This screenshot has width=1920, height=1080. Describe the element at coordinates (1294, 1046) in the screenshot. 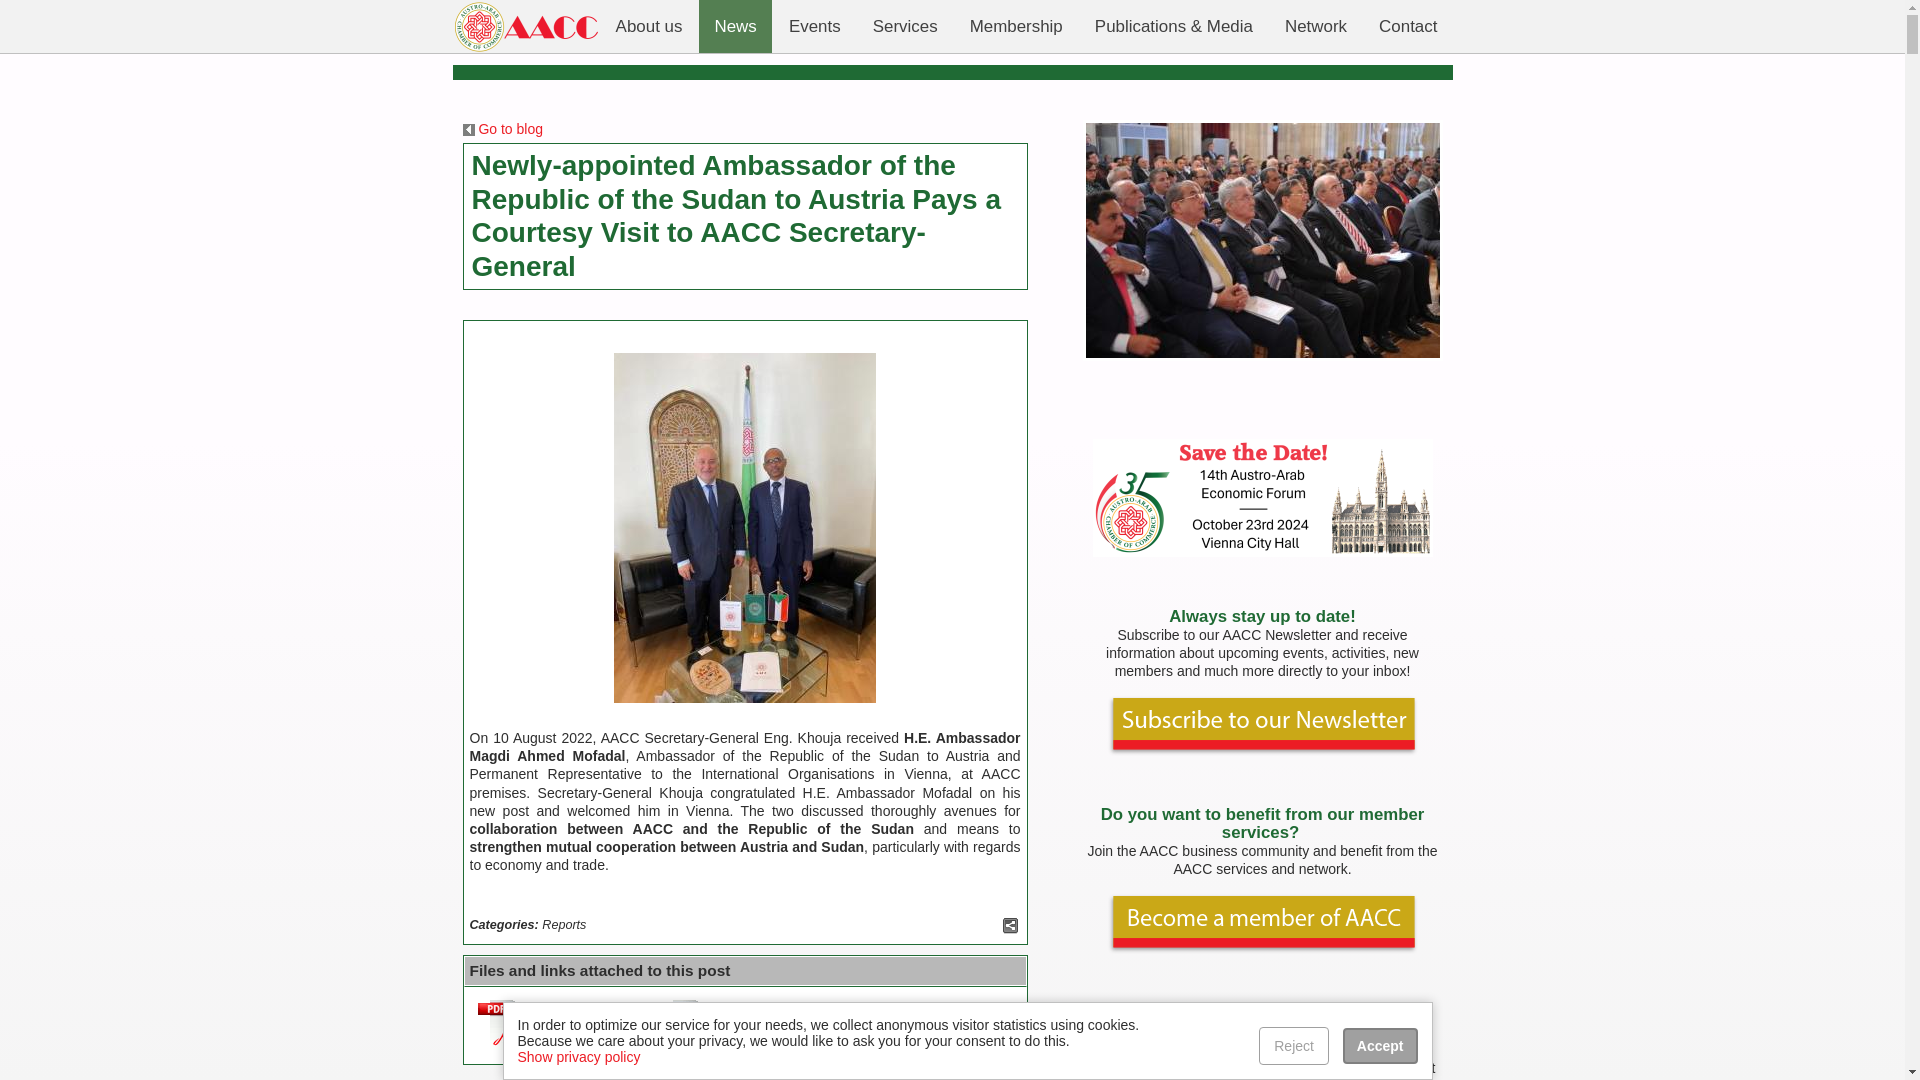

I see `Reject` at that location.